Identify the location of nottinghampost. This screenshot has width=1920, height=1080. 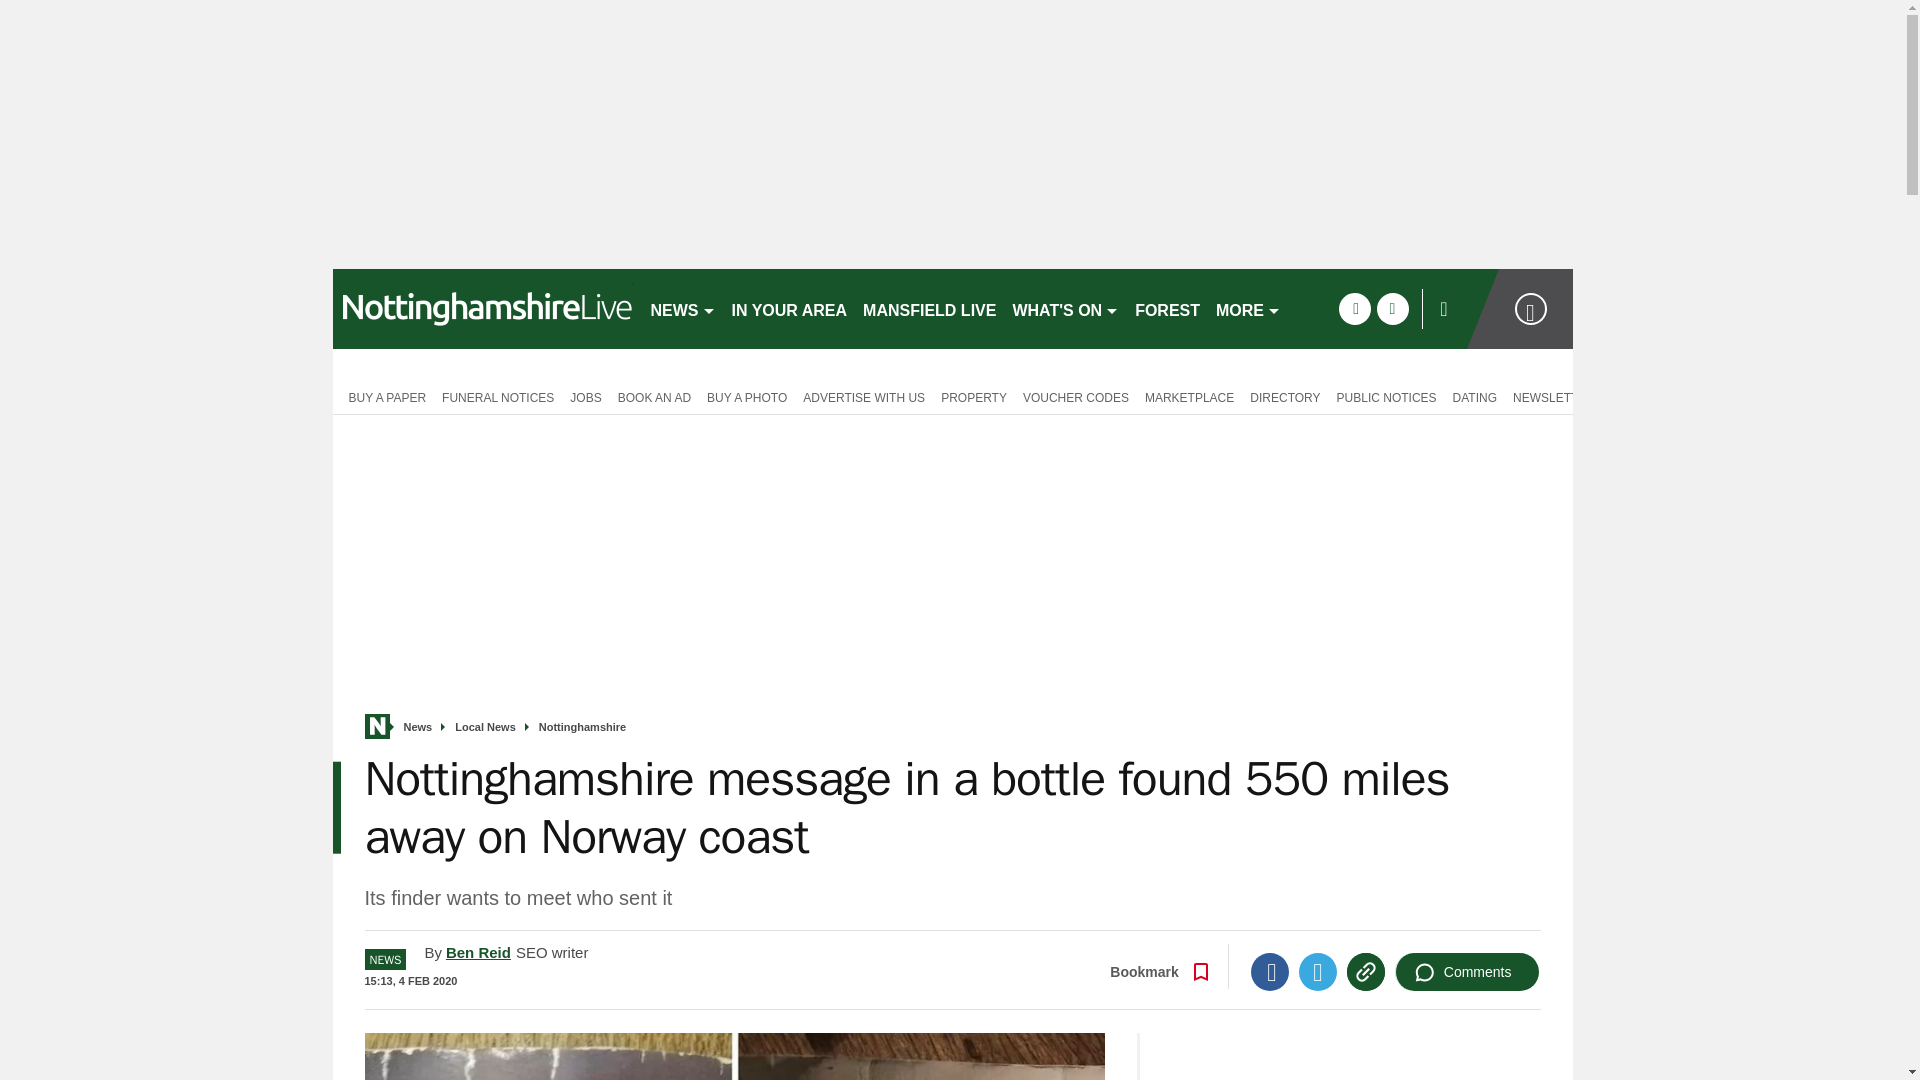
(482, 308).